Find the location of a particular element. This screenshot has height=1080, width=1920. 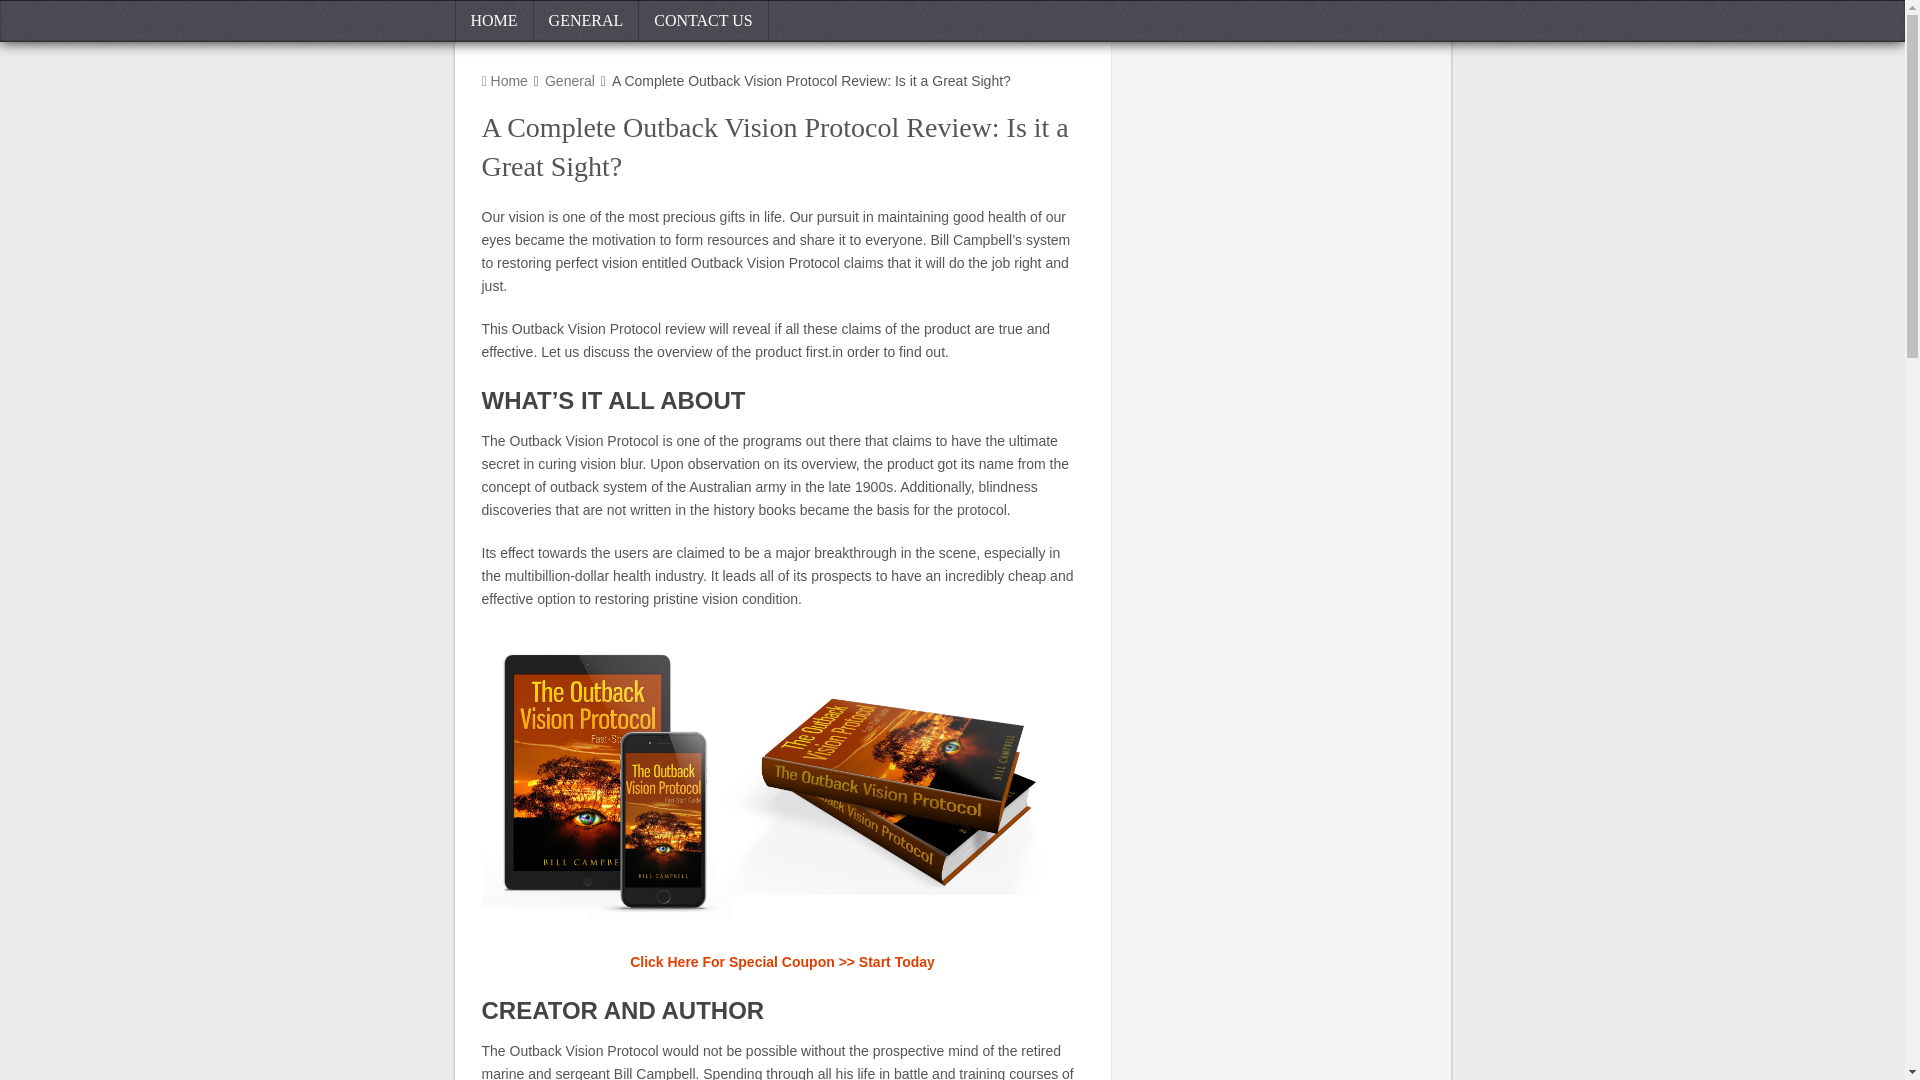

HOME is located at coordinates (493, 21).